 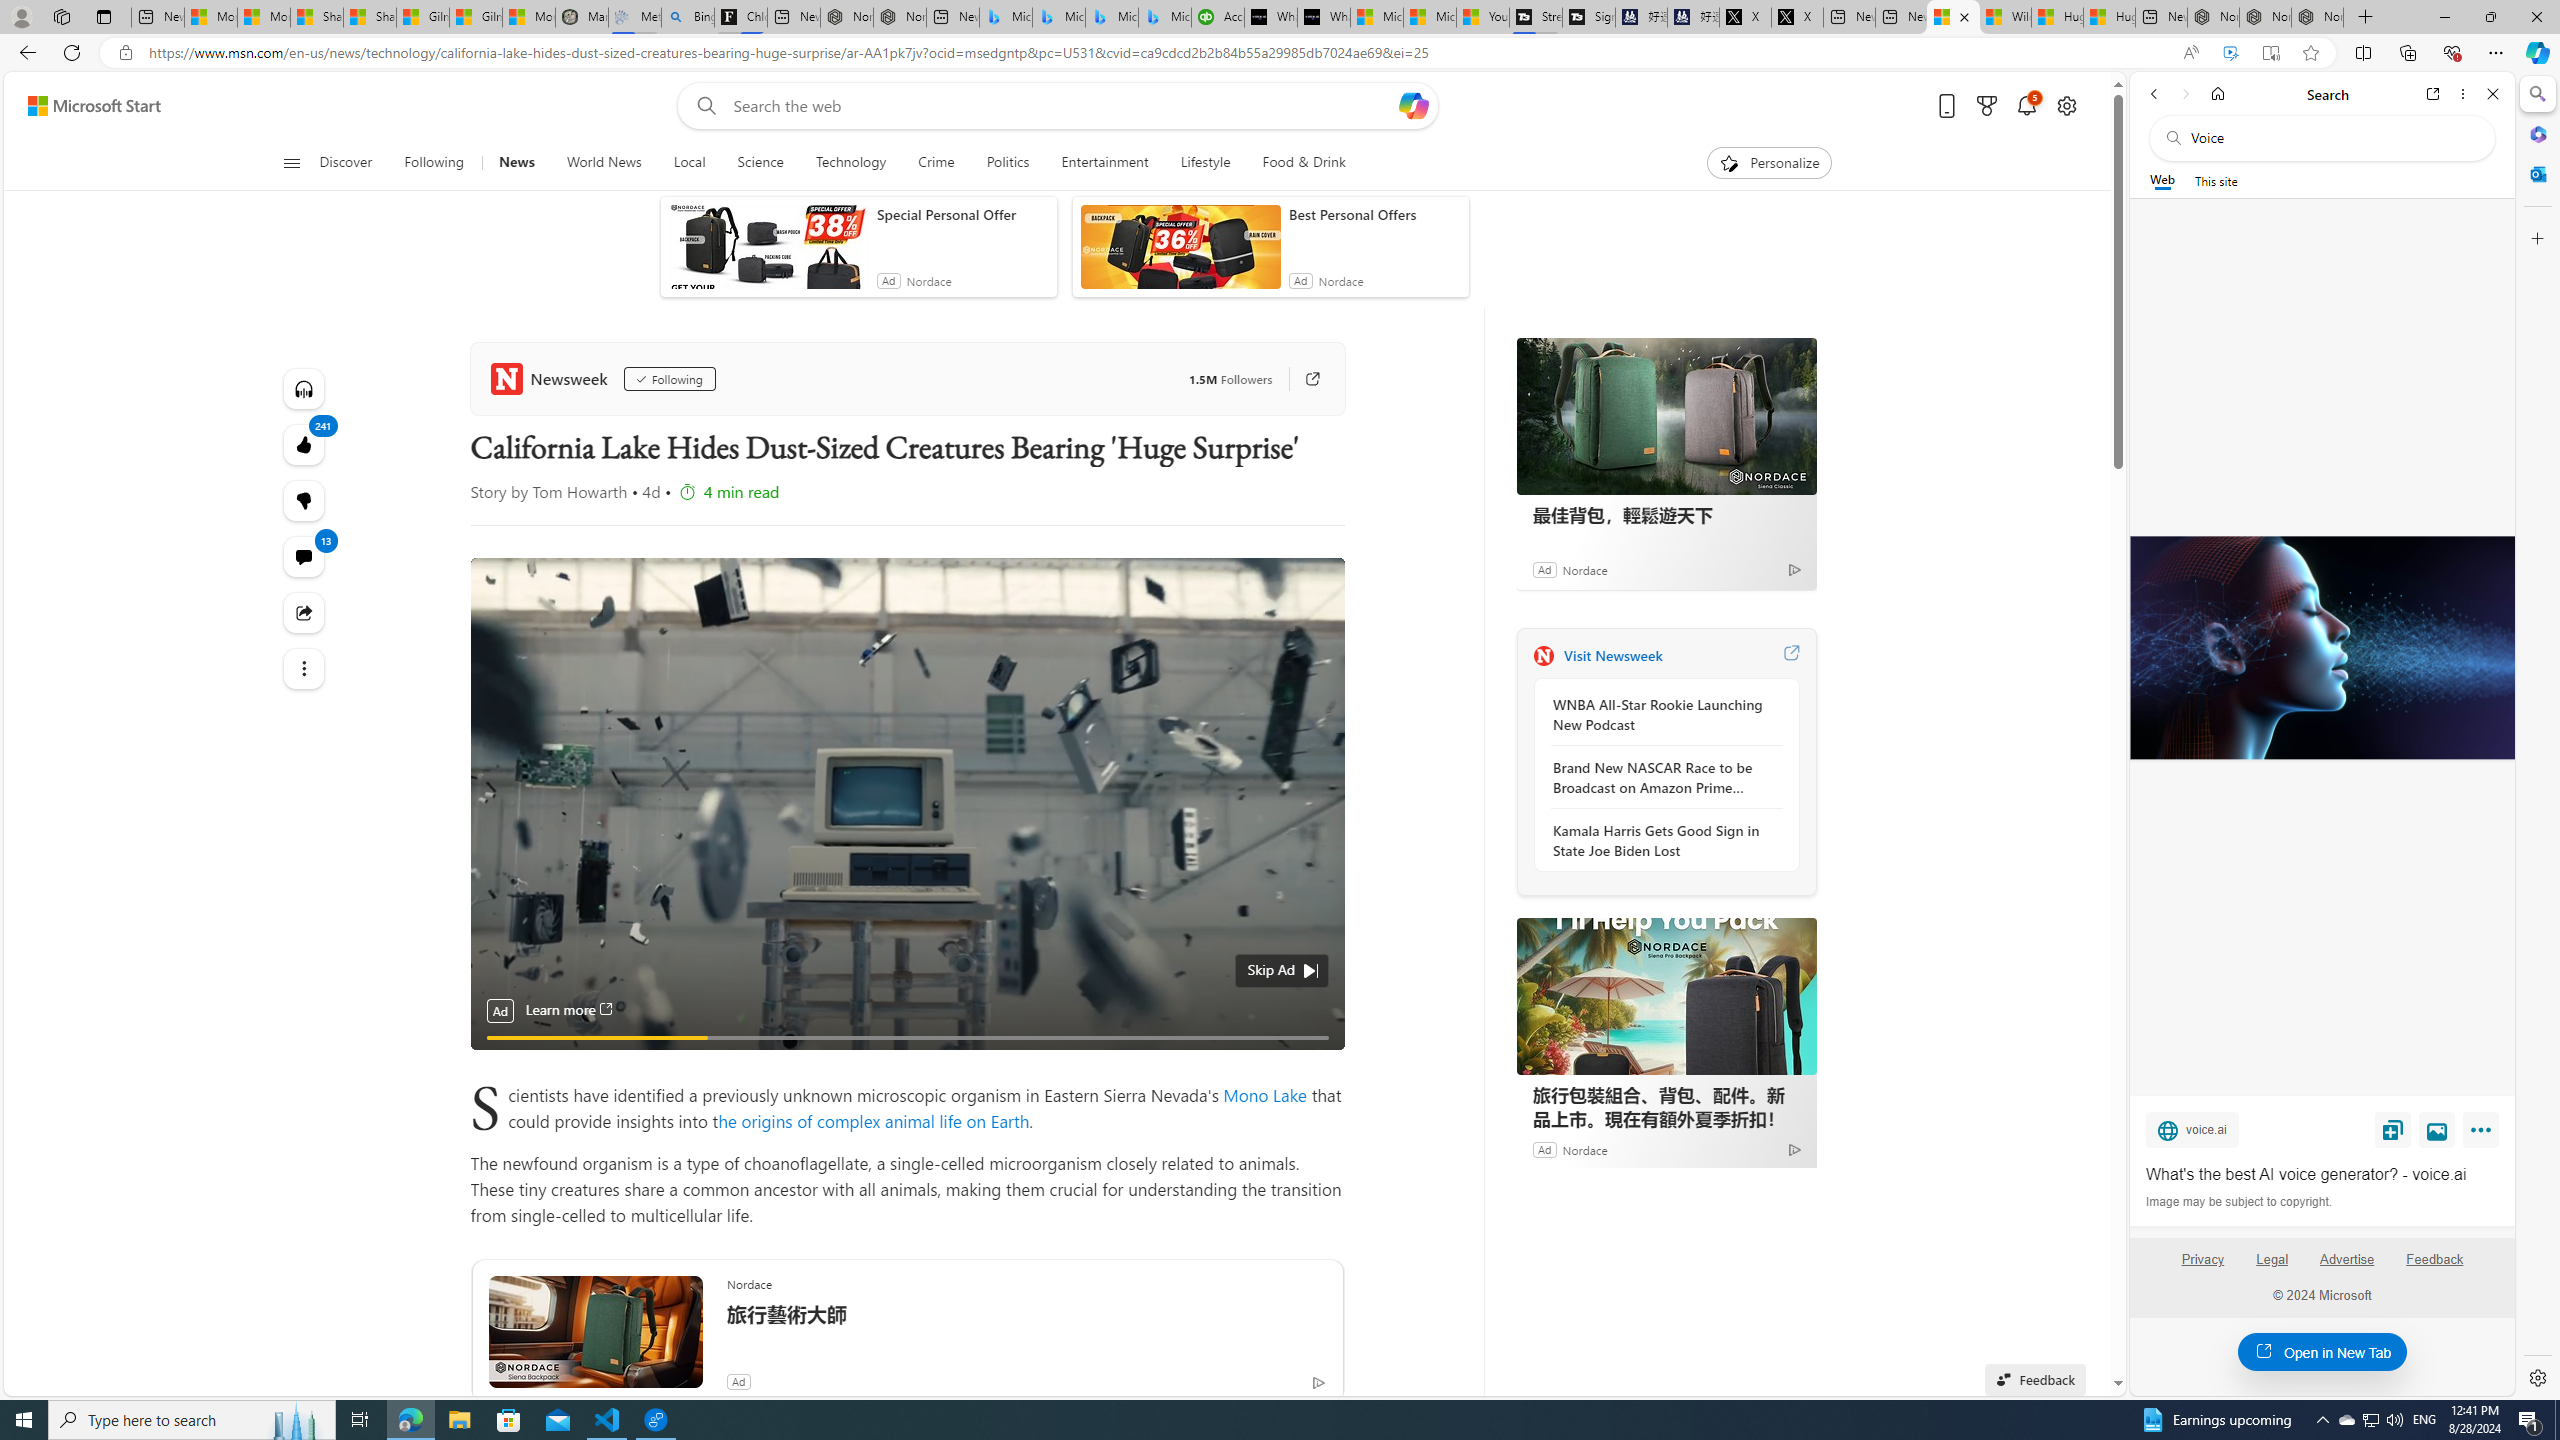 What do you see at coordinates (1216, 17) in the screenshot?
I see `Accounting Software for Accountants, CPAs and Bookkeepers` at bounding box center [1216, 17].